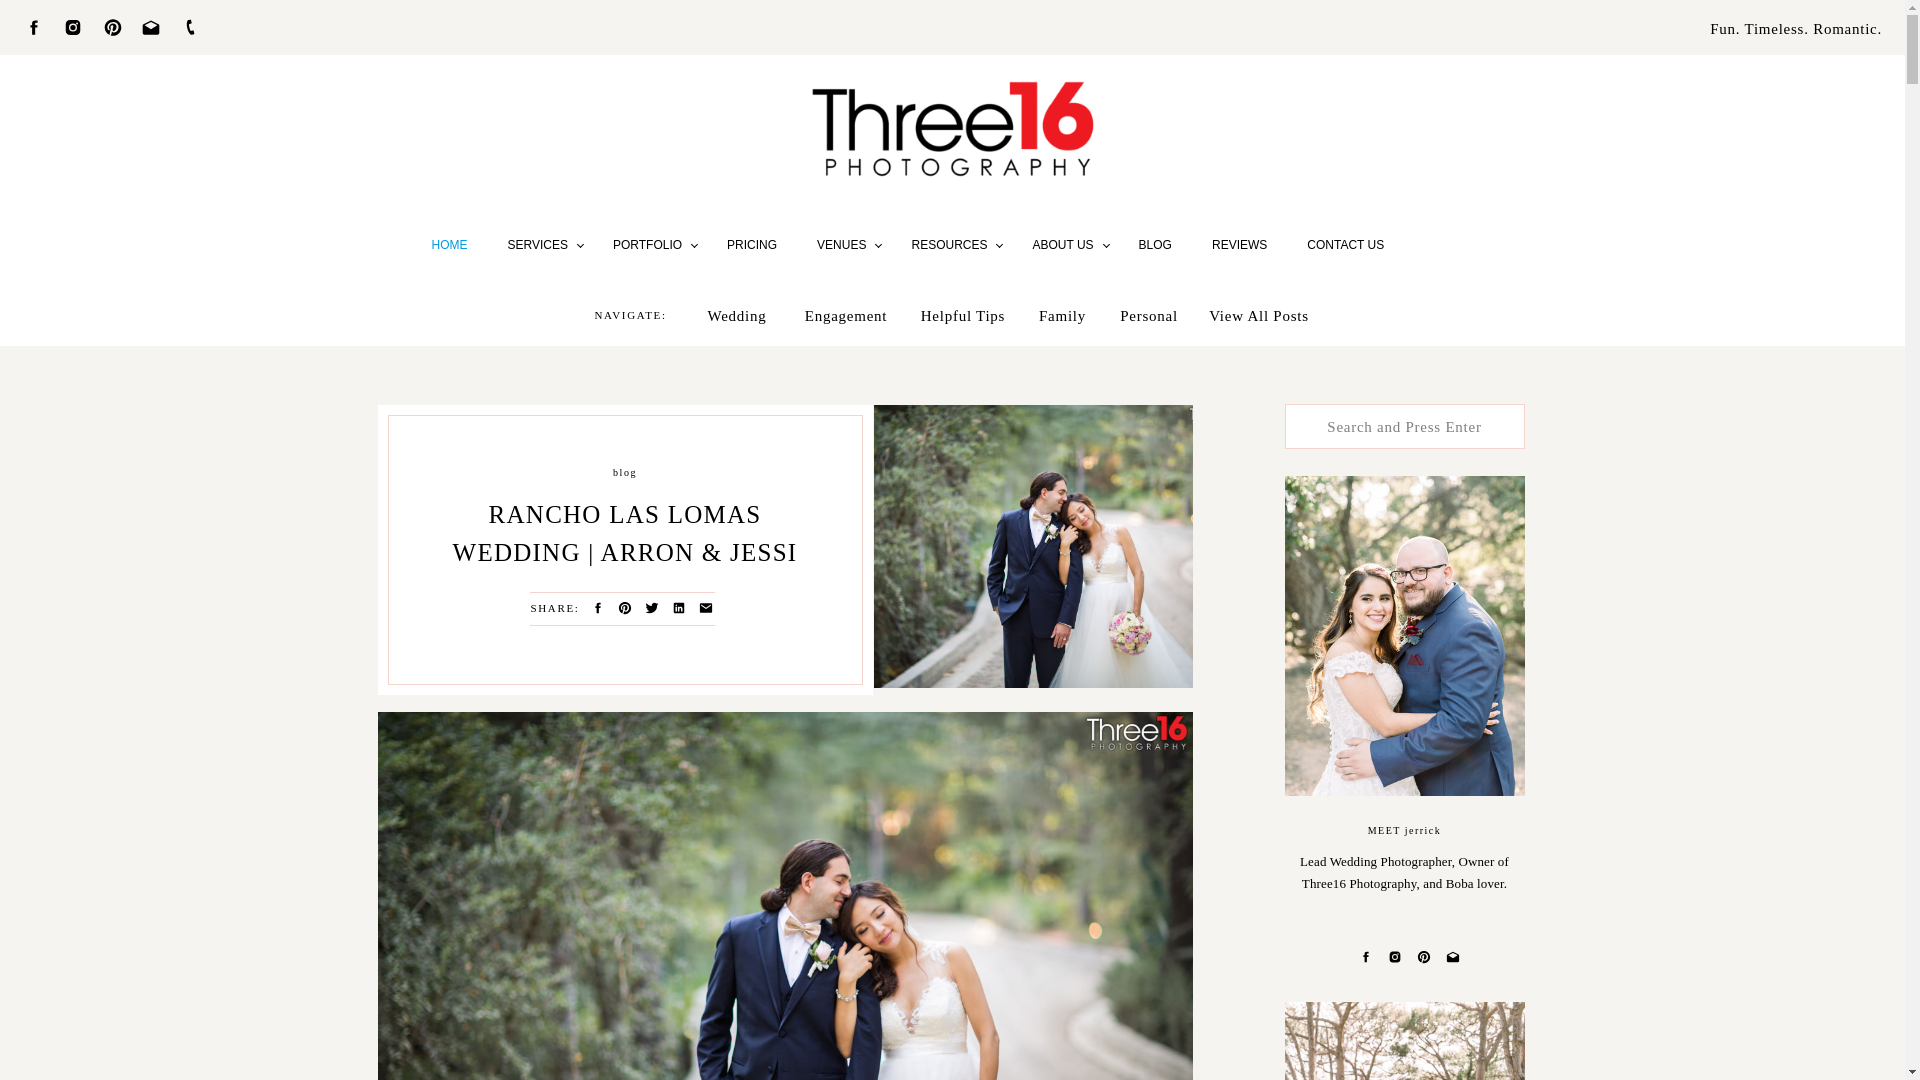  Describe the element at coordinates (650, 245) in the screenshot. I see `PORTFOLIO` at that location.